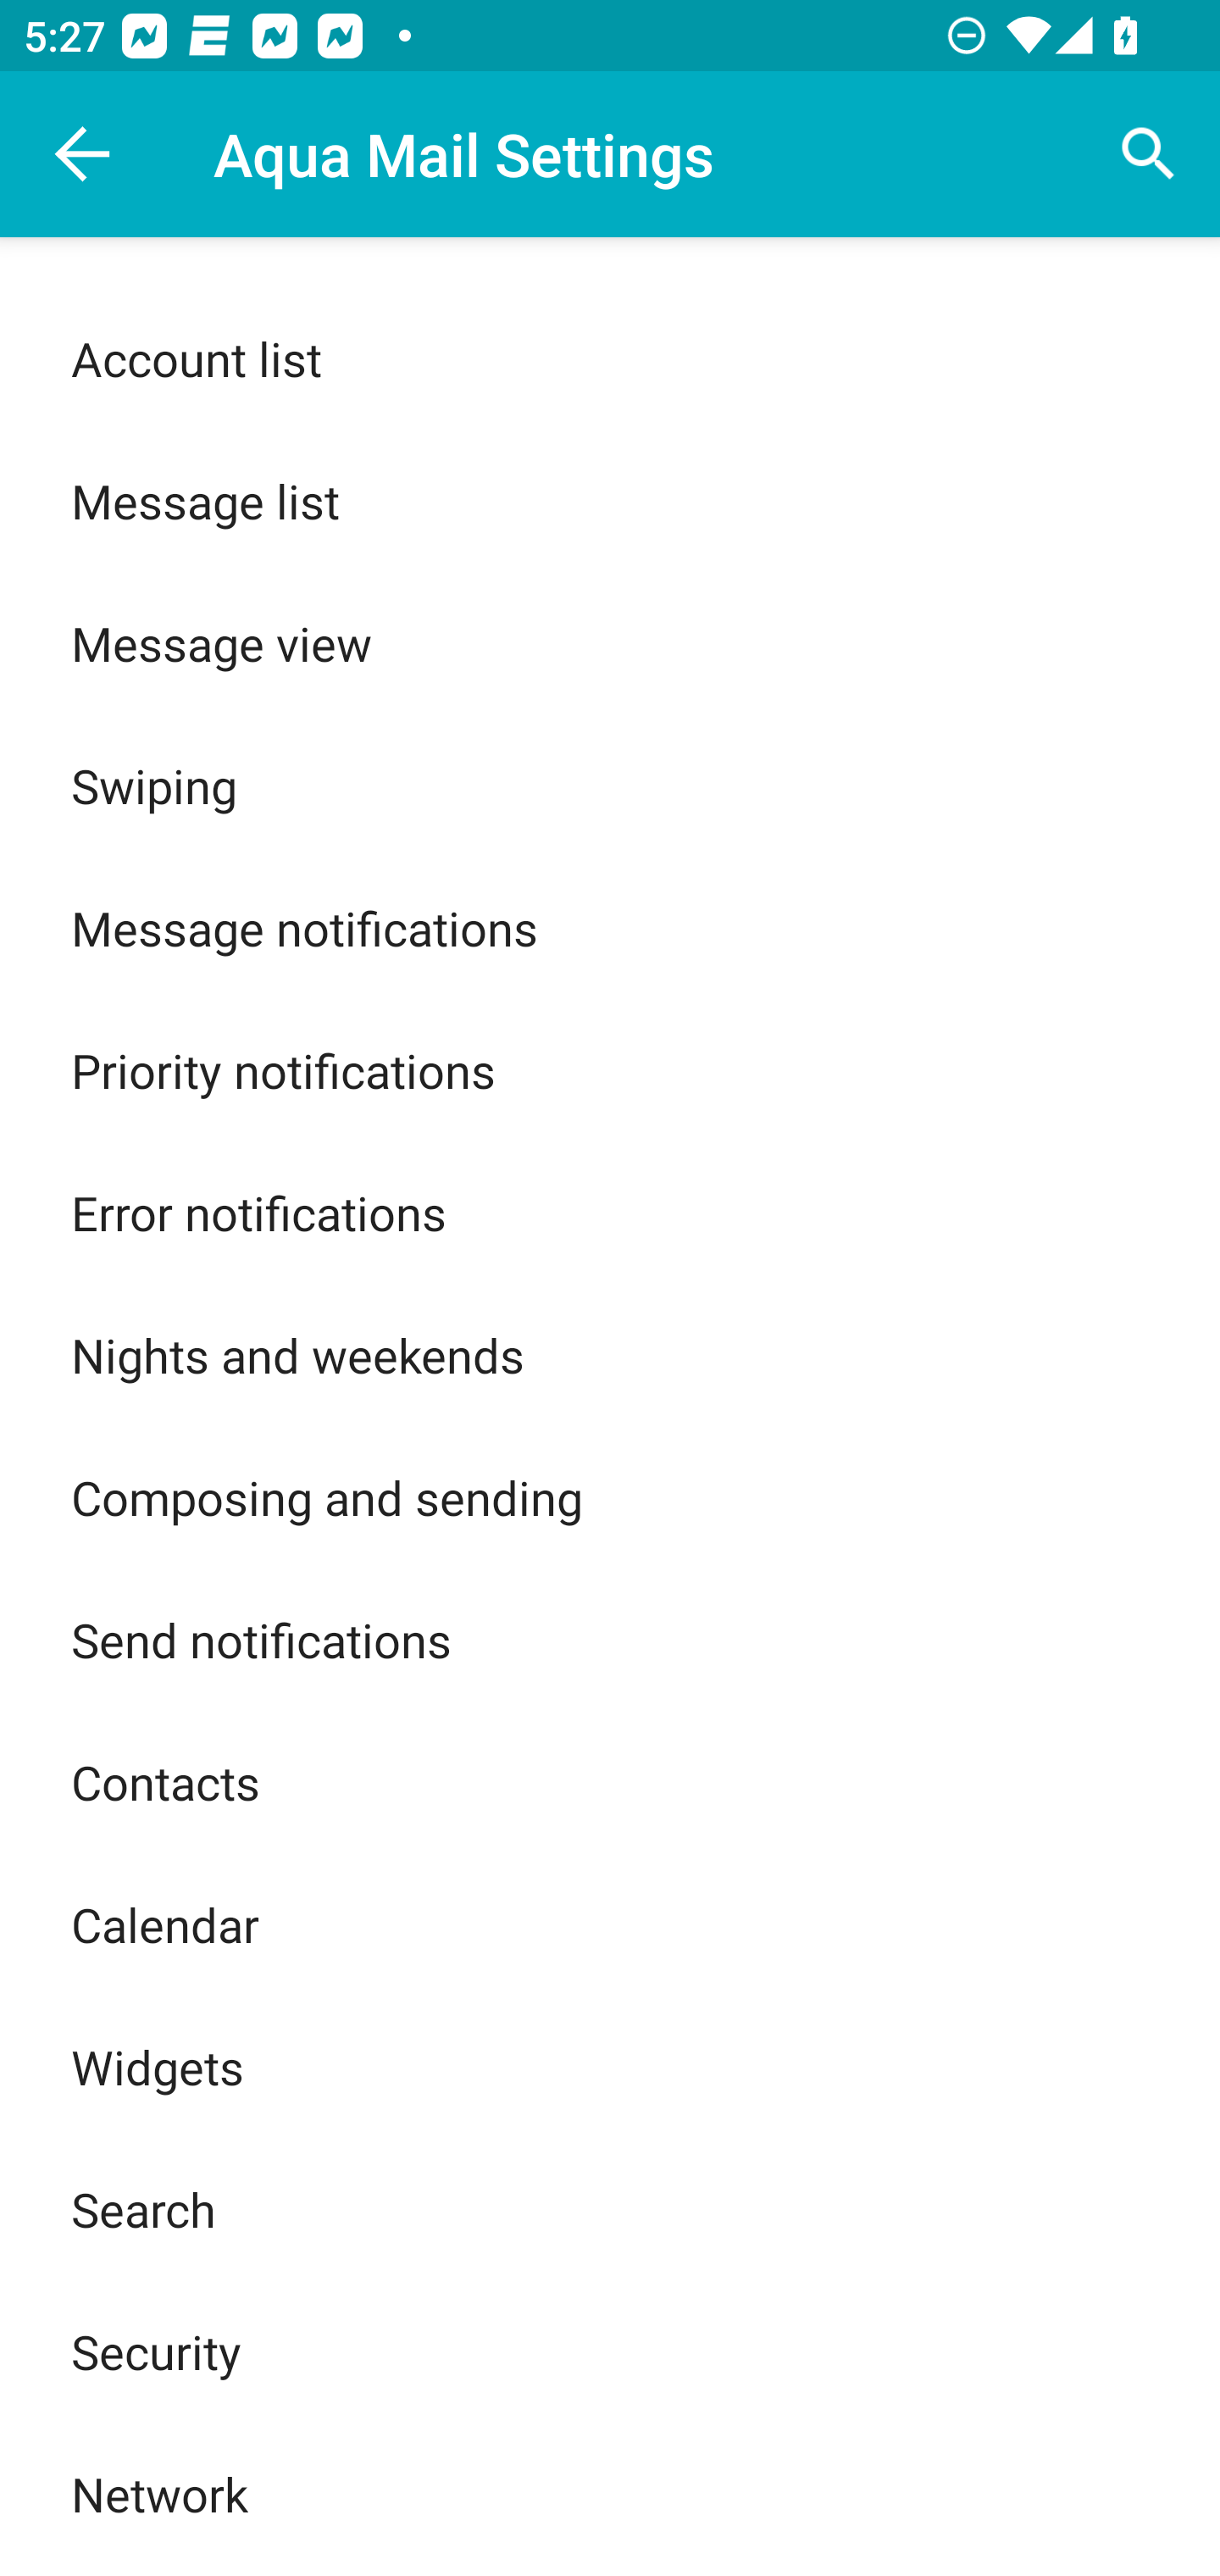  I want to click on Network, so click(610, 2493).